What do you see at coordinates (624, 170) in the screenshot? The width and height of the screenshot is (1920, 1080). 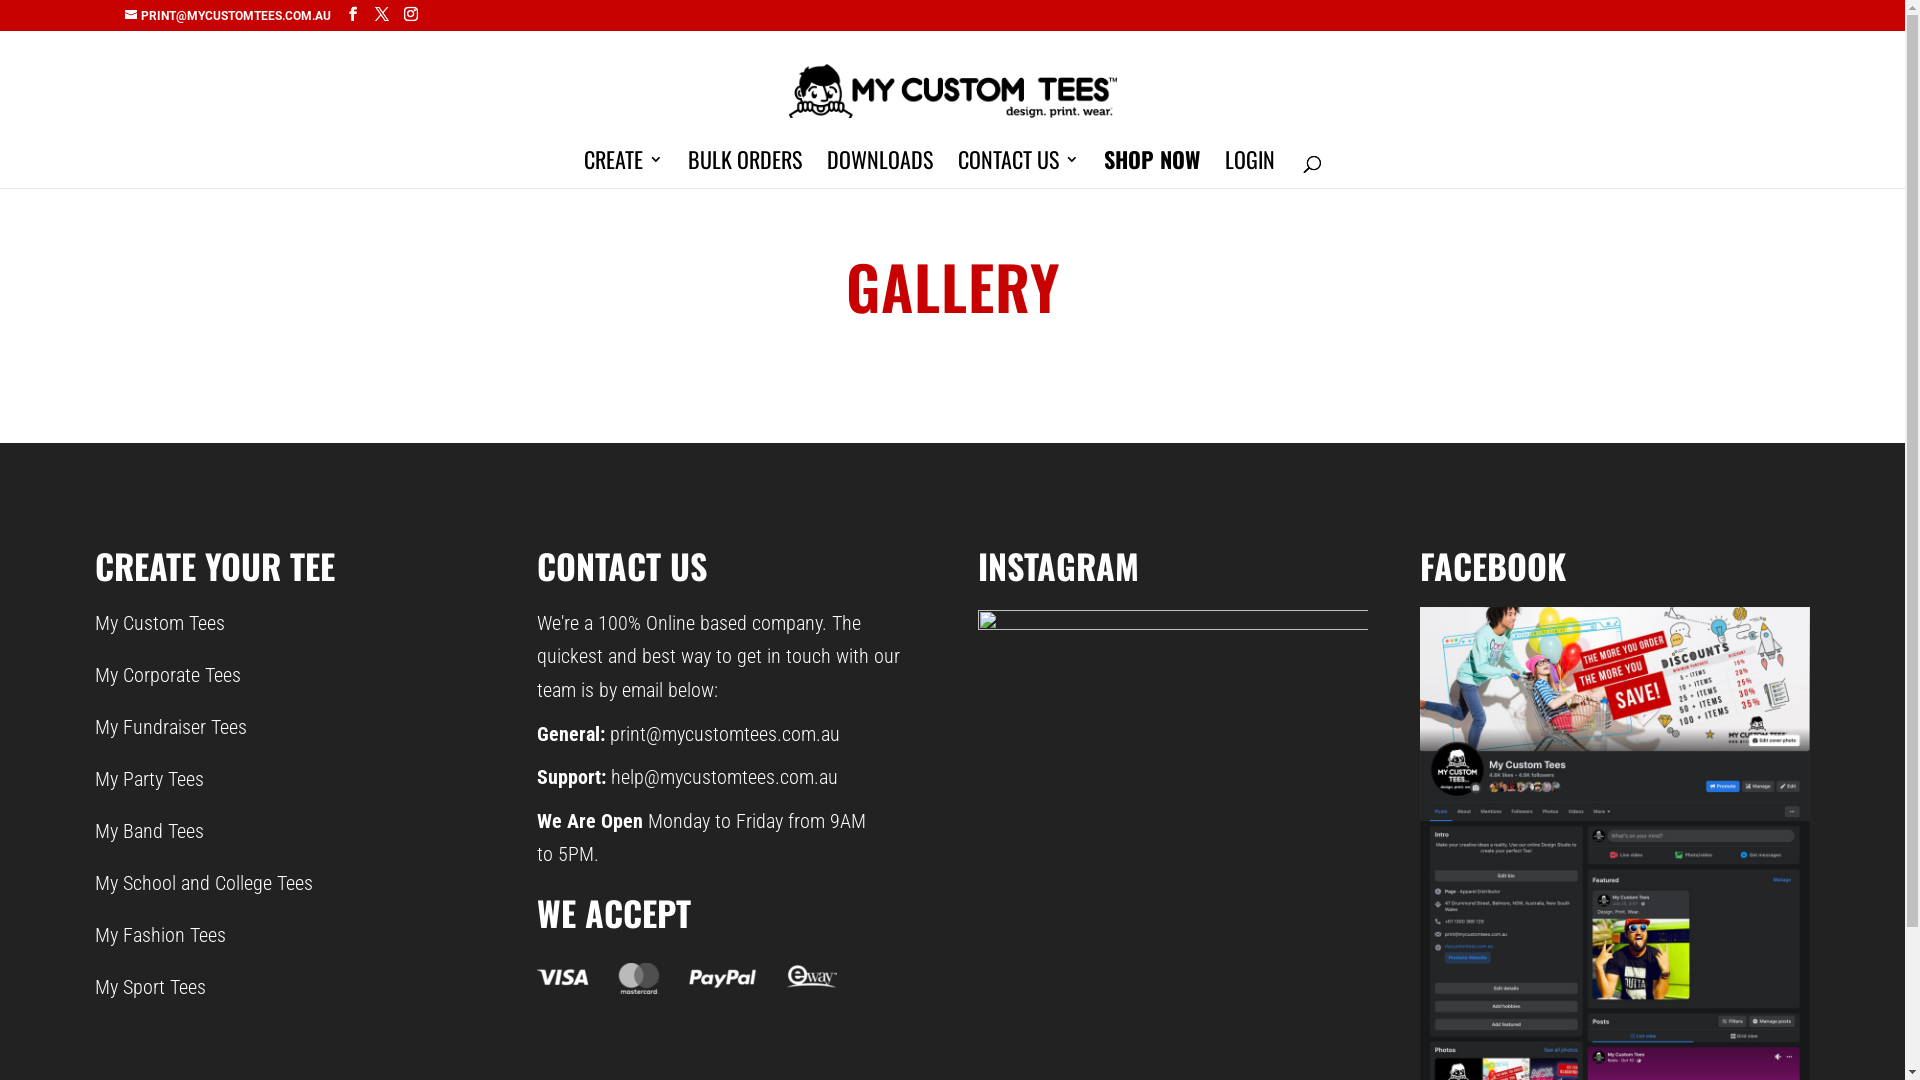 I see `CREATE` at bounding box center [624, 170].